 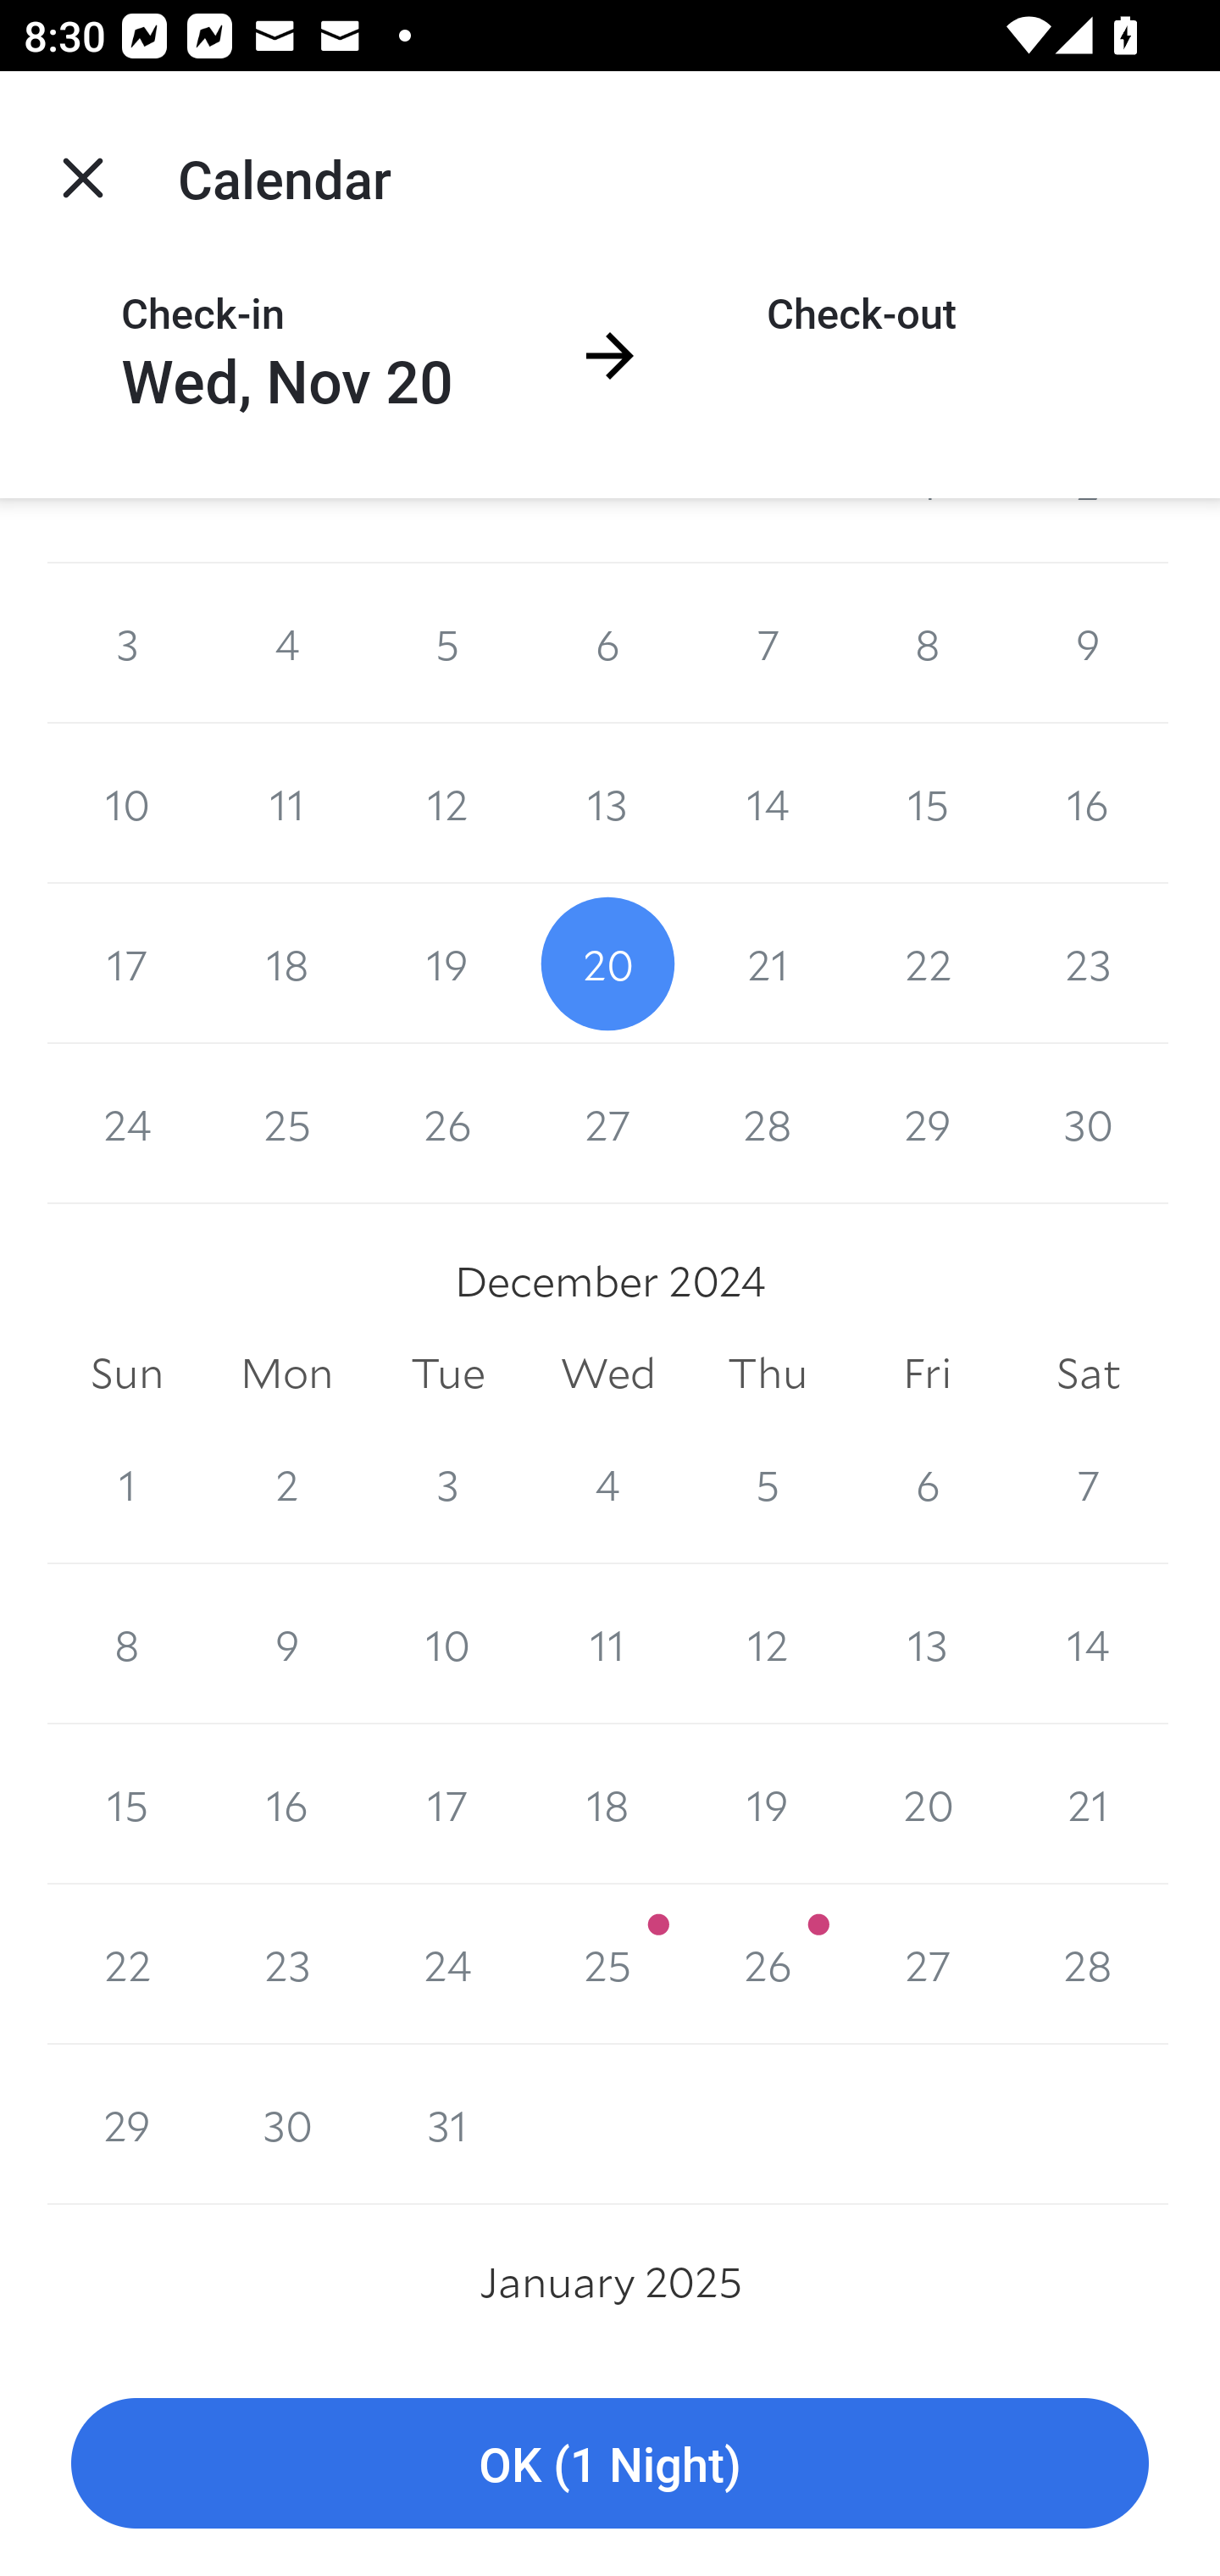 I want to click on 3 3 December 2024, so click(x=447, y=1483).